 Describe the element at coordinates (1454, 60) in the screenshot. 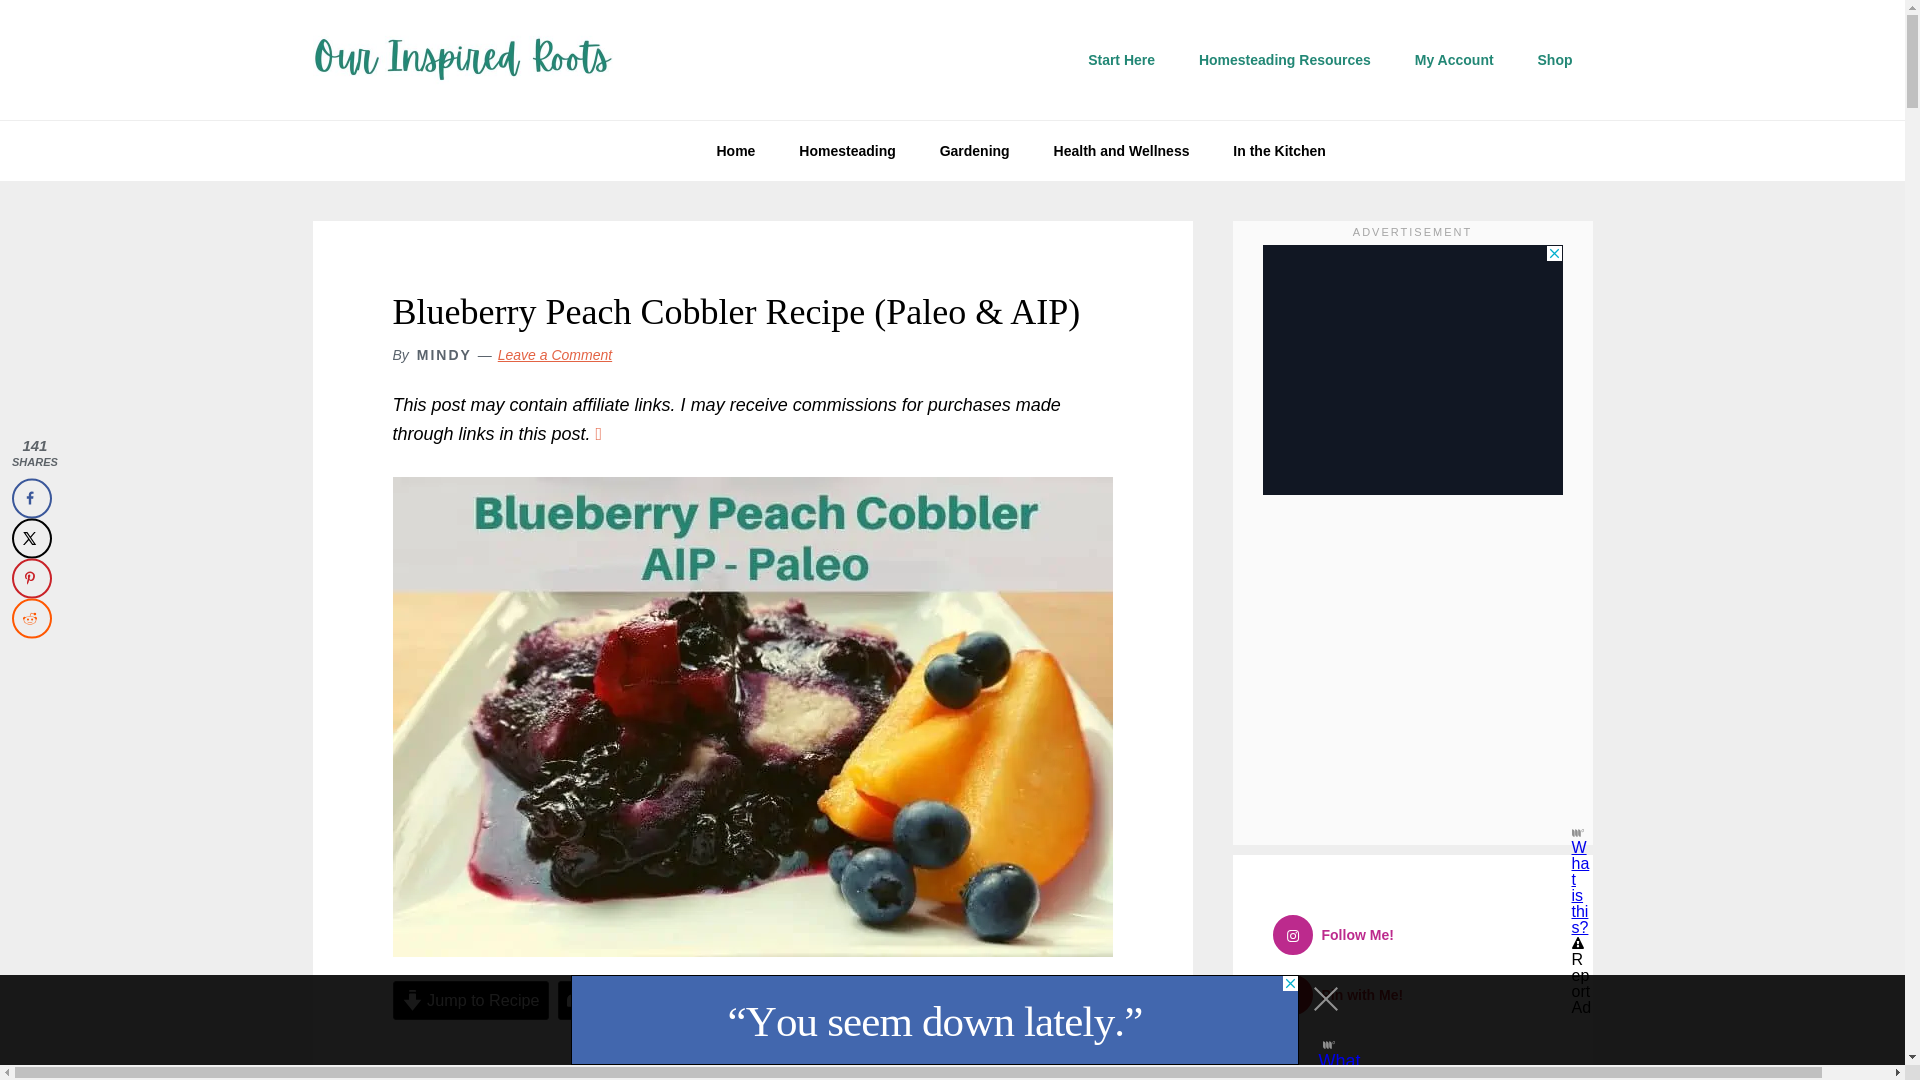

I see `My Account` at that location.